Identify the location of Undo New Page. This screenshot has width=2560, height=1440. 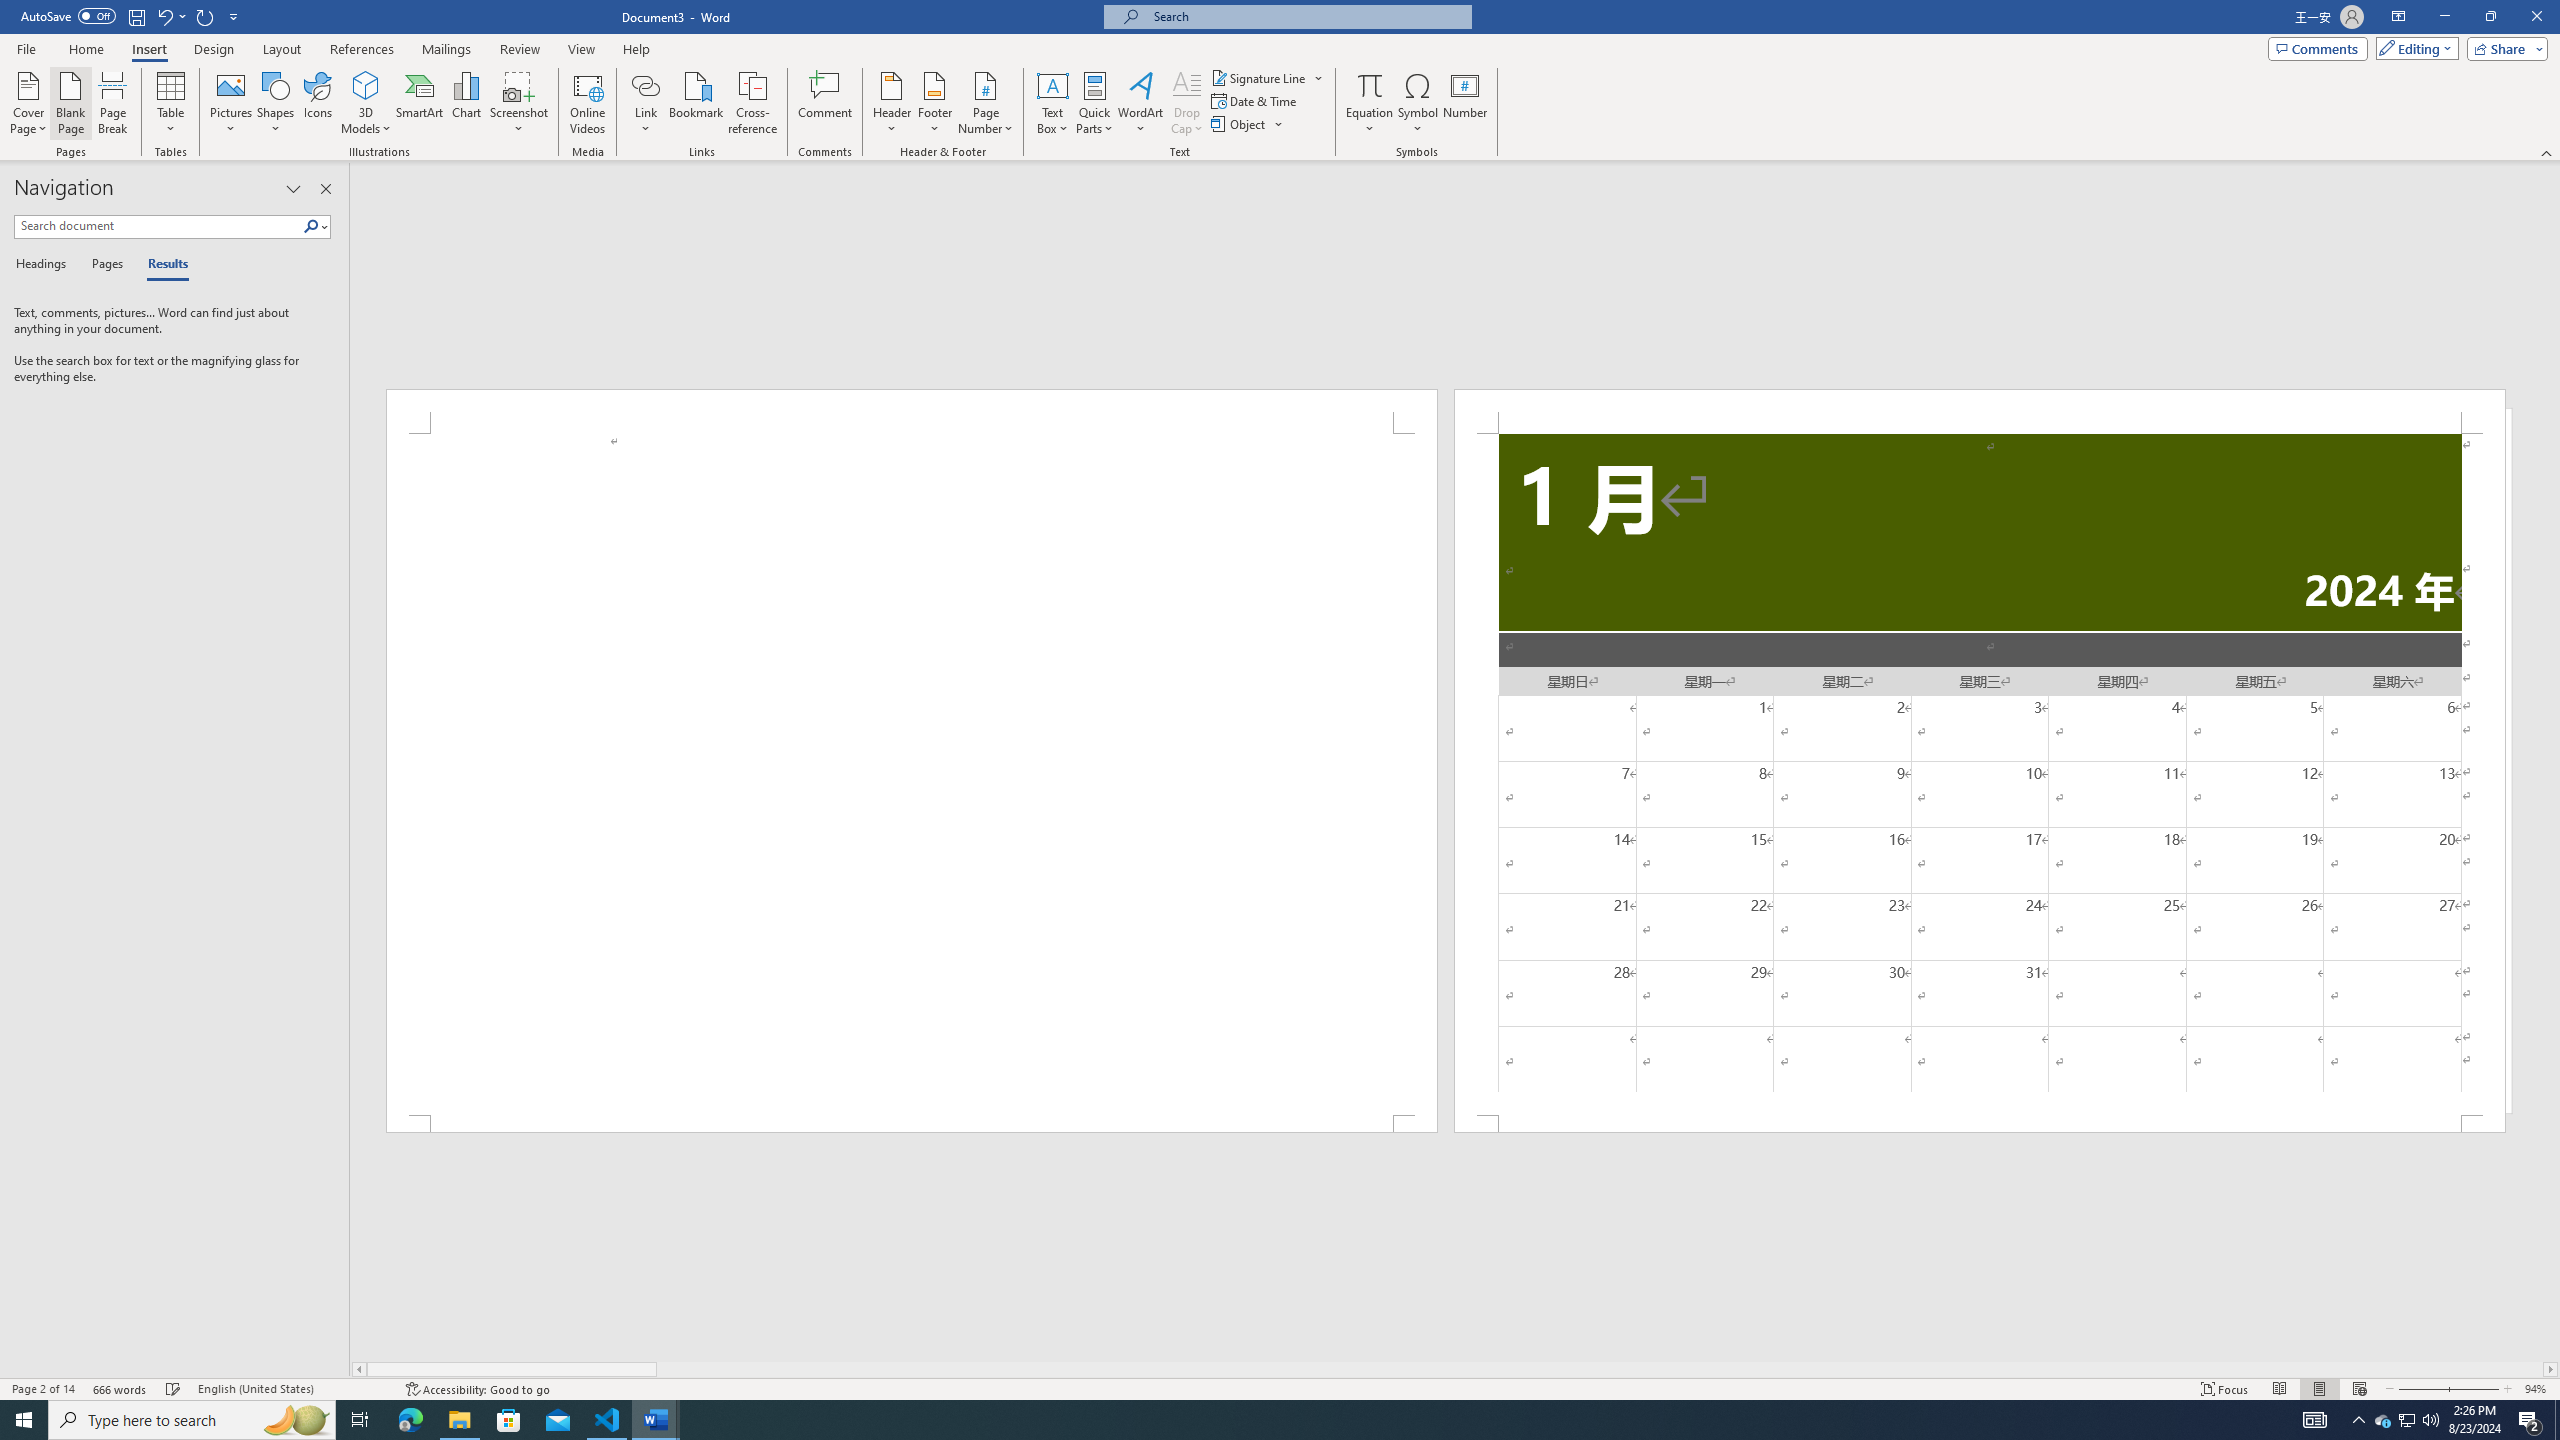
(170, 16).